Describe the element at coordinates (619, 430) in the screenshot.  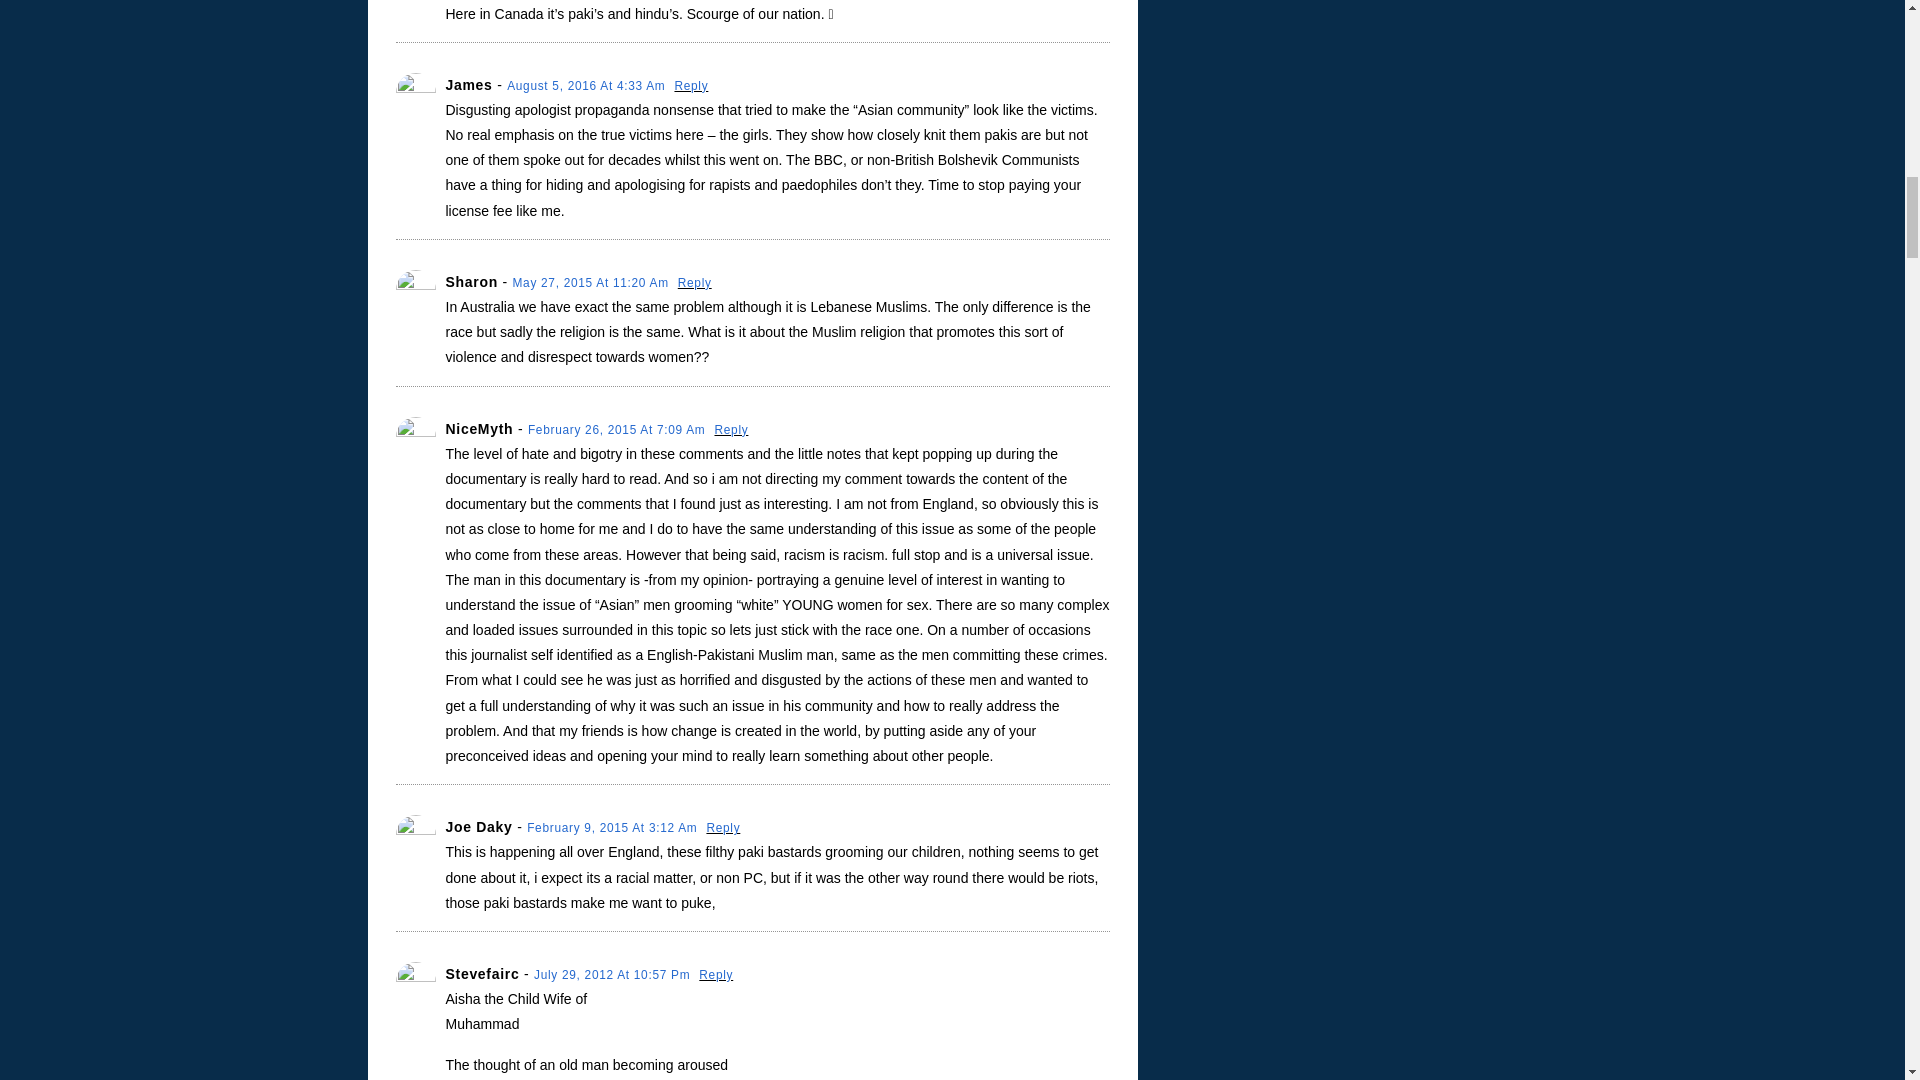
I see `February 26, 2015 At 7:09 Am` at that location.